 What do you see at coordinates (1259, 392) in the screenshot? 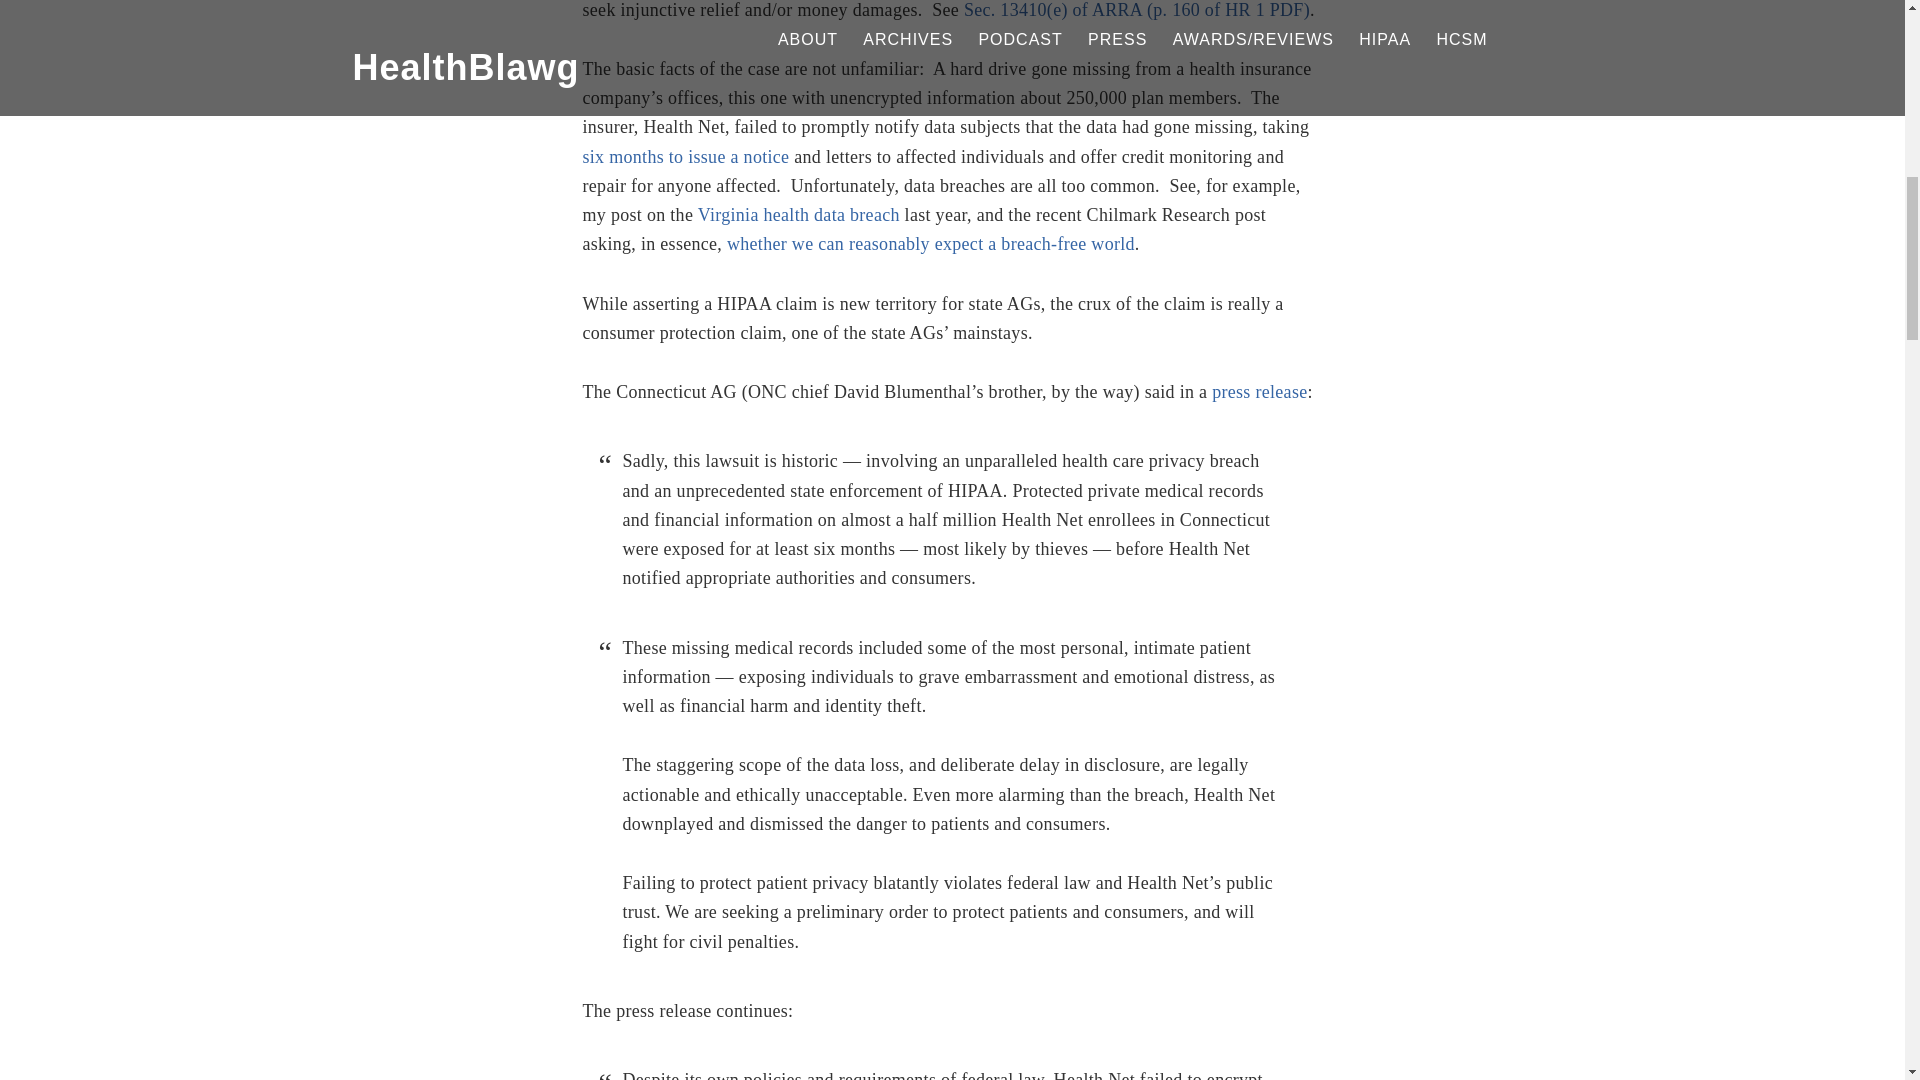
I see `press release` at bounding box center [1259, 392].